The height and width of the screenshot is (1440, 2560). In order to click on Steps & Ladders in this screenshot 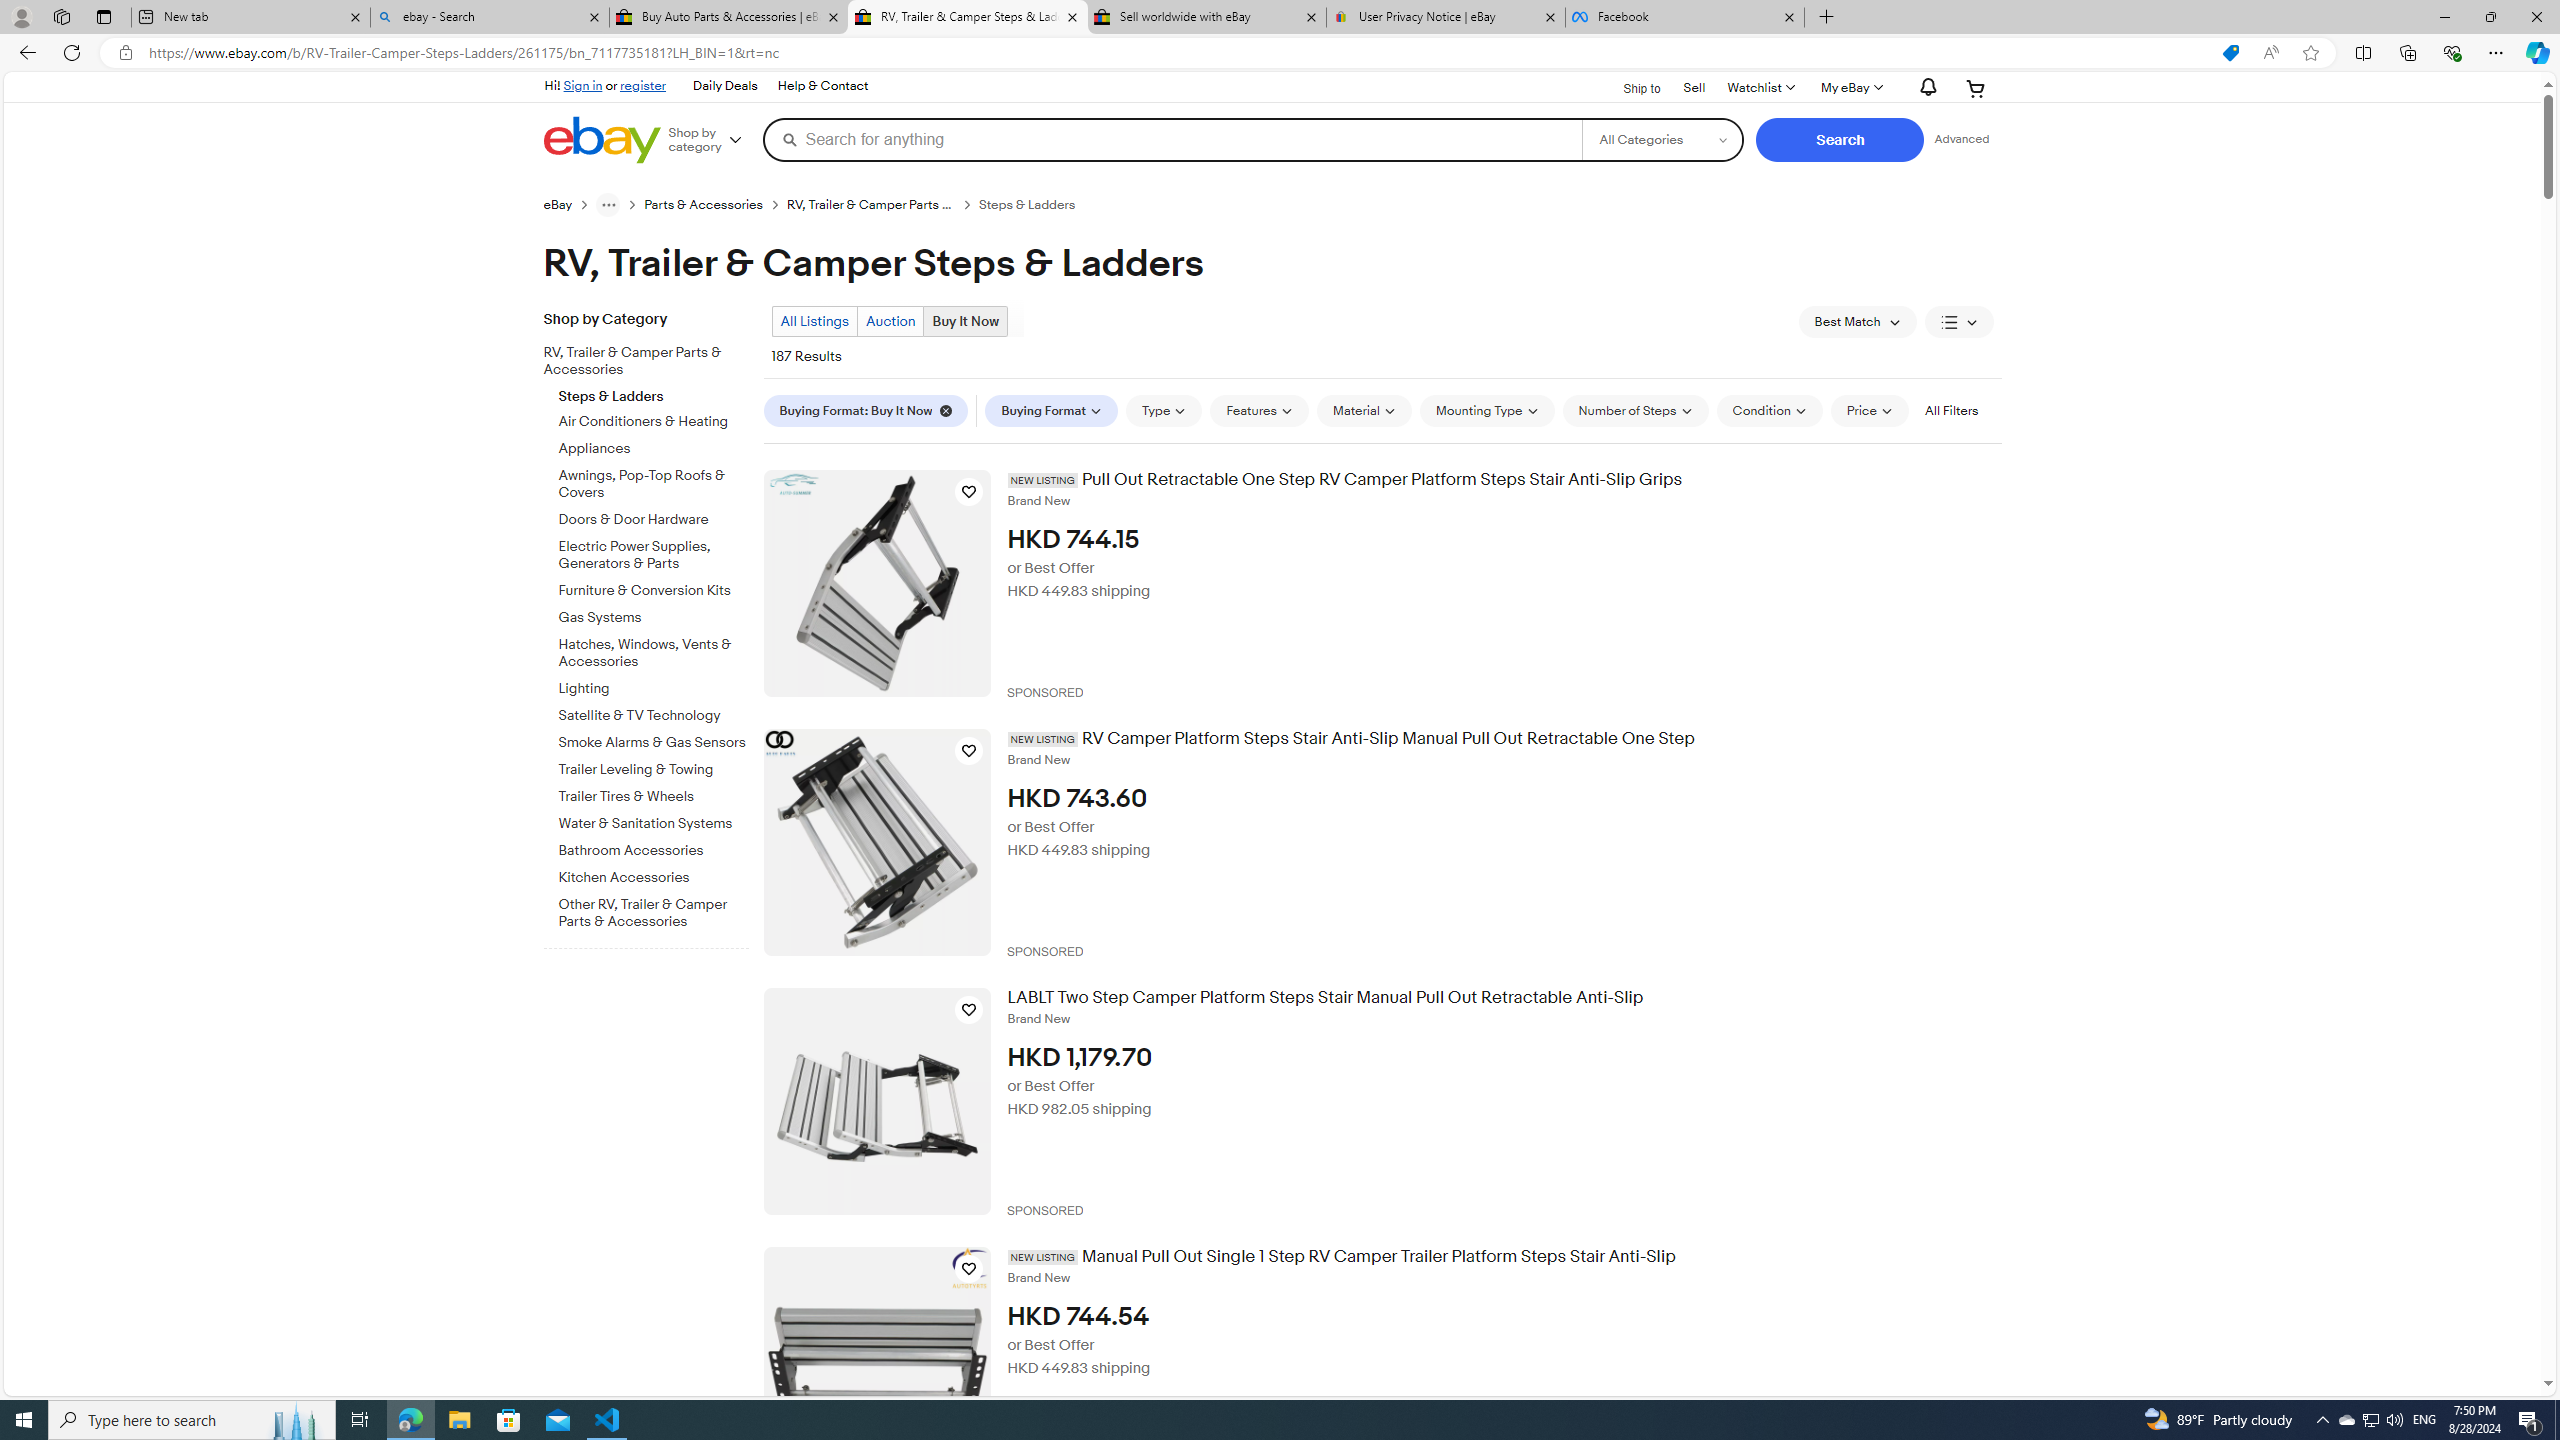, I will do `click(654, 392)`.